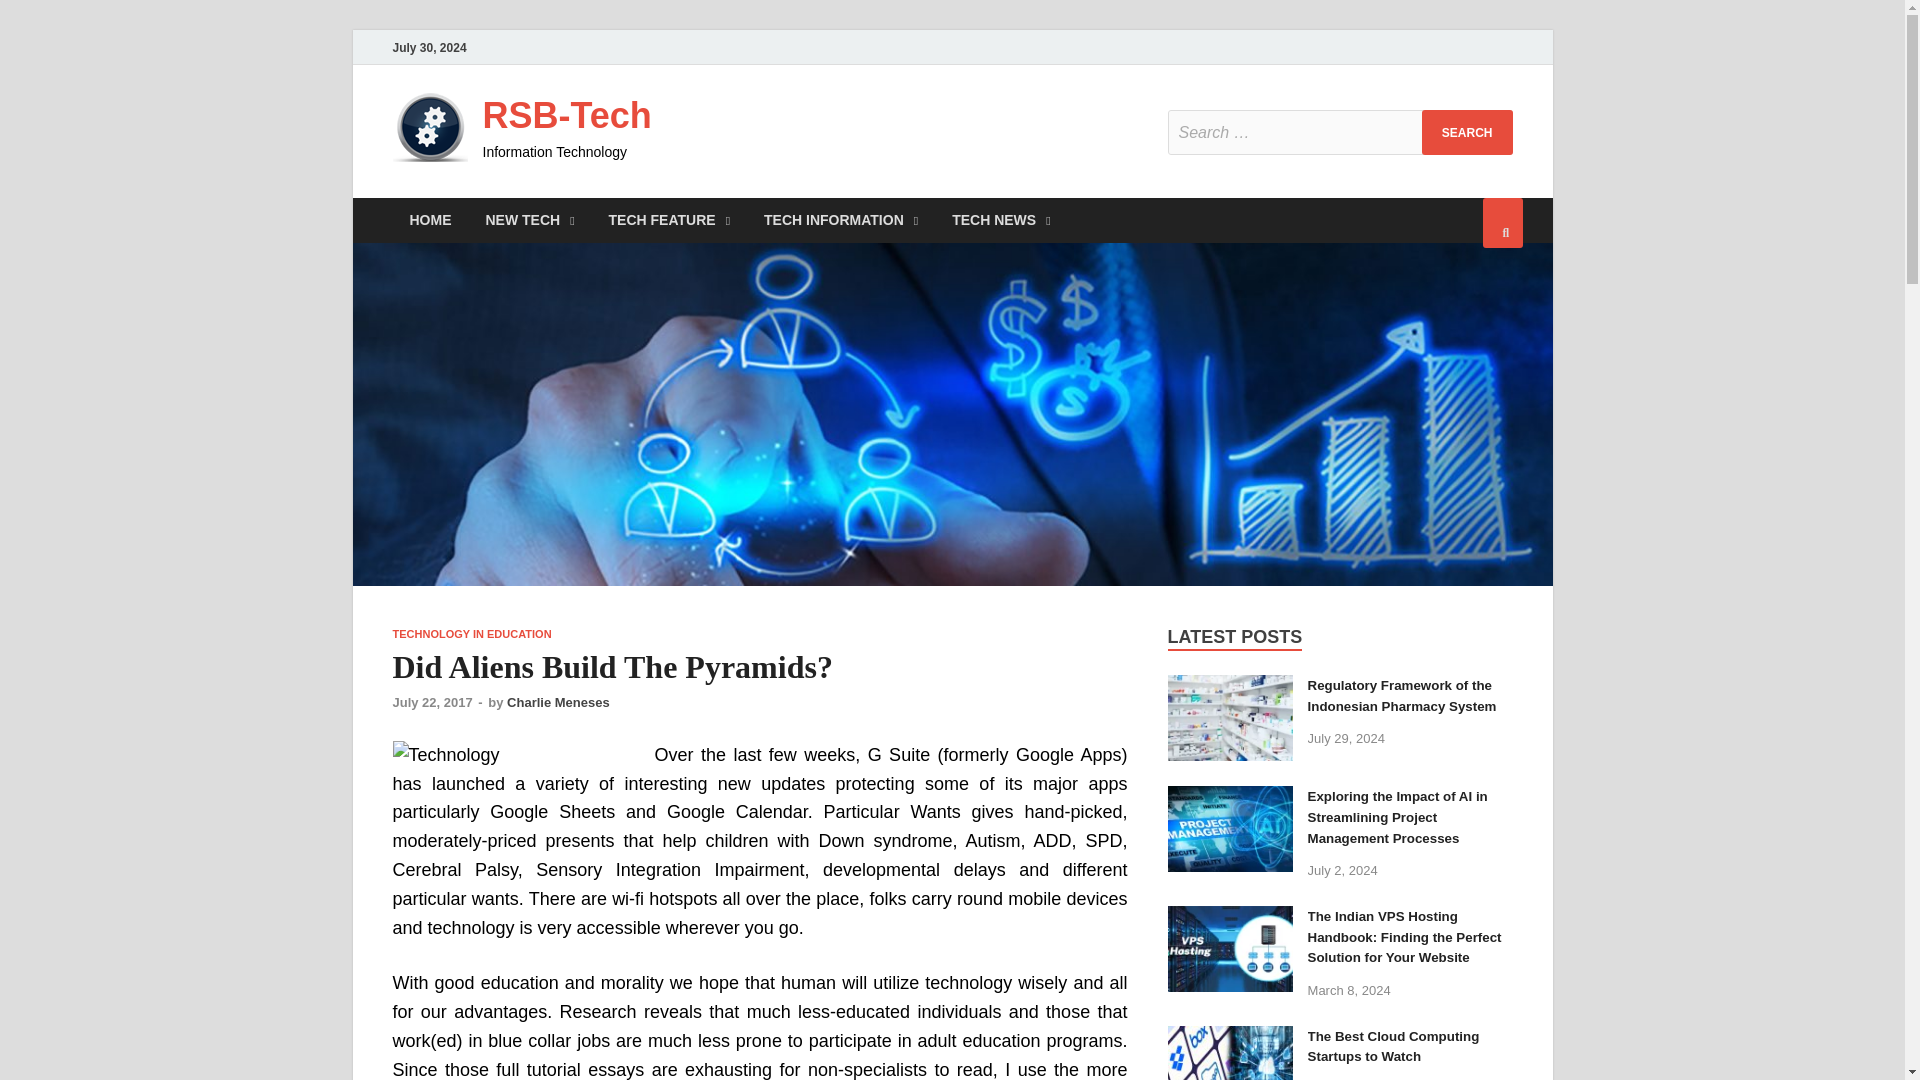 Image resolution: width=1920 pixels, height=1080 pixels. Describe the element at coordinates (566, 116) in the screenshot. I see `RSB-Tech` at that location.